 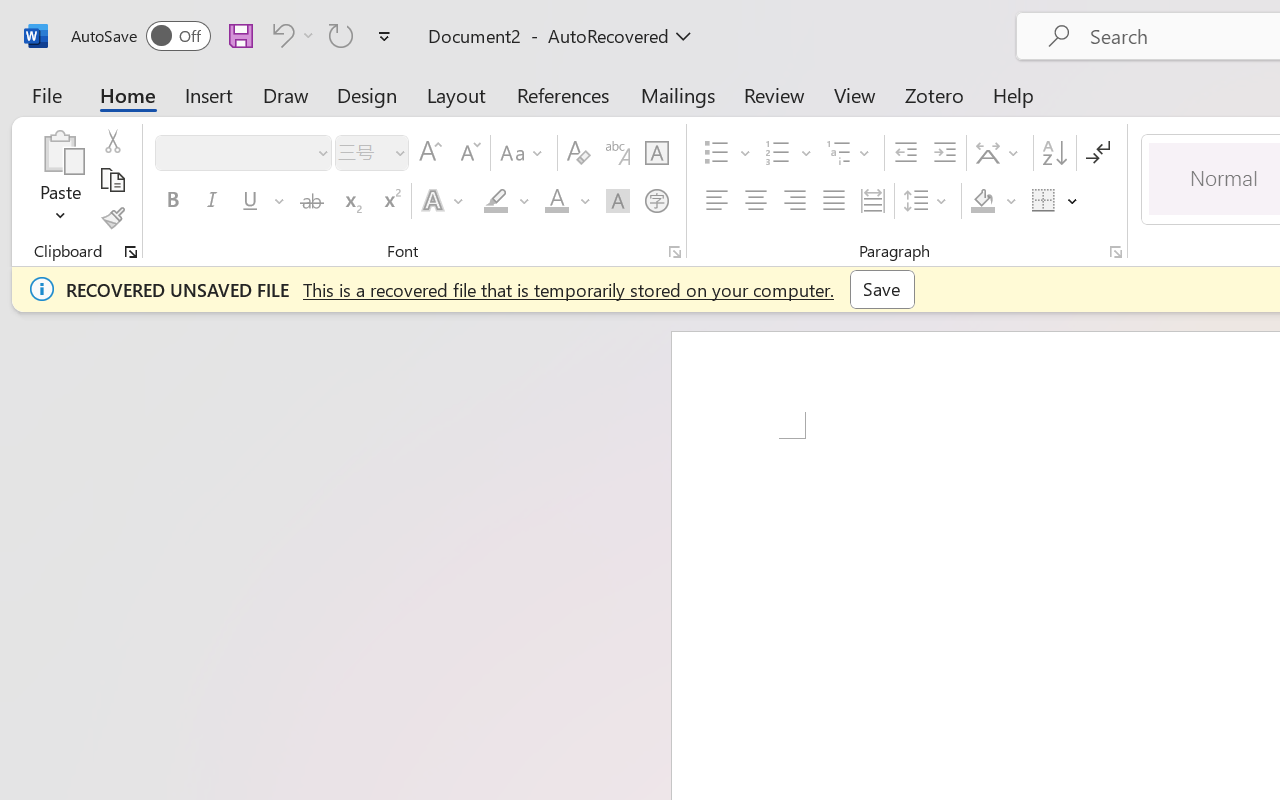 I want to click on Shading, so click(x=994, y=201).